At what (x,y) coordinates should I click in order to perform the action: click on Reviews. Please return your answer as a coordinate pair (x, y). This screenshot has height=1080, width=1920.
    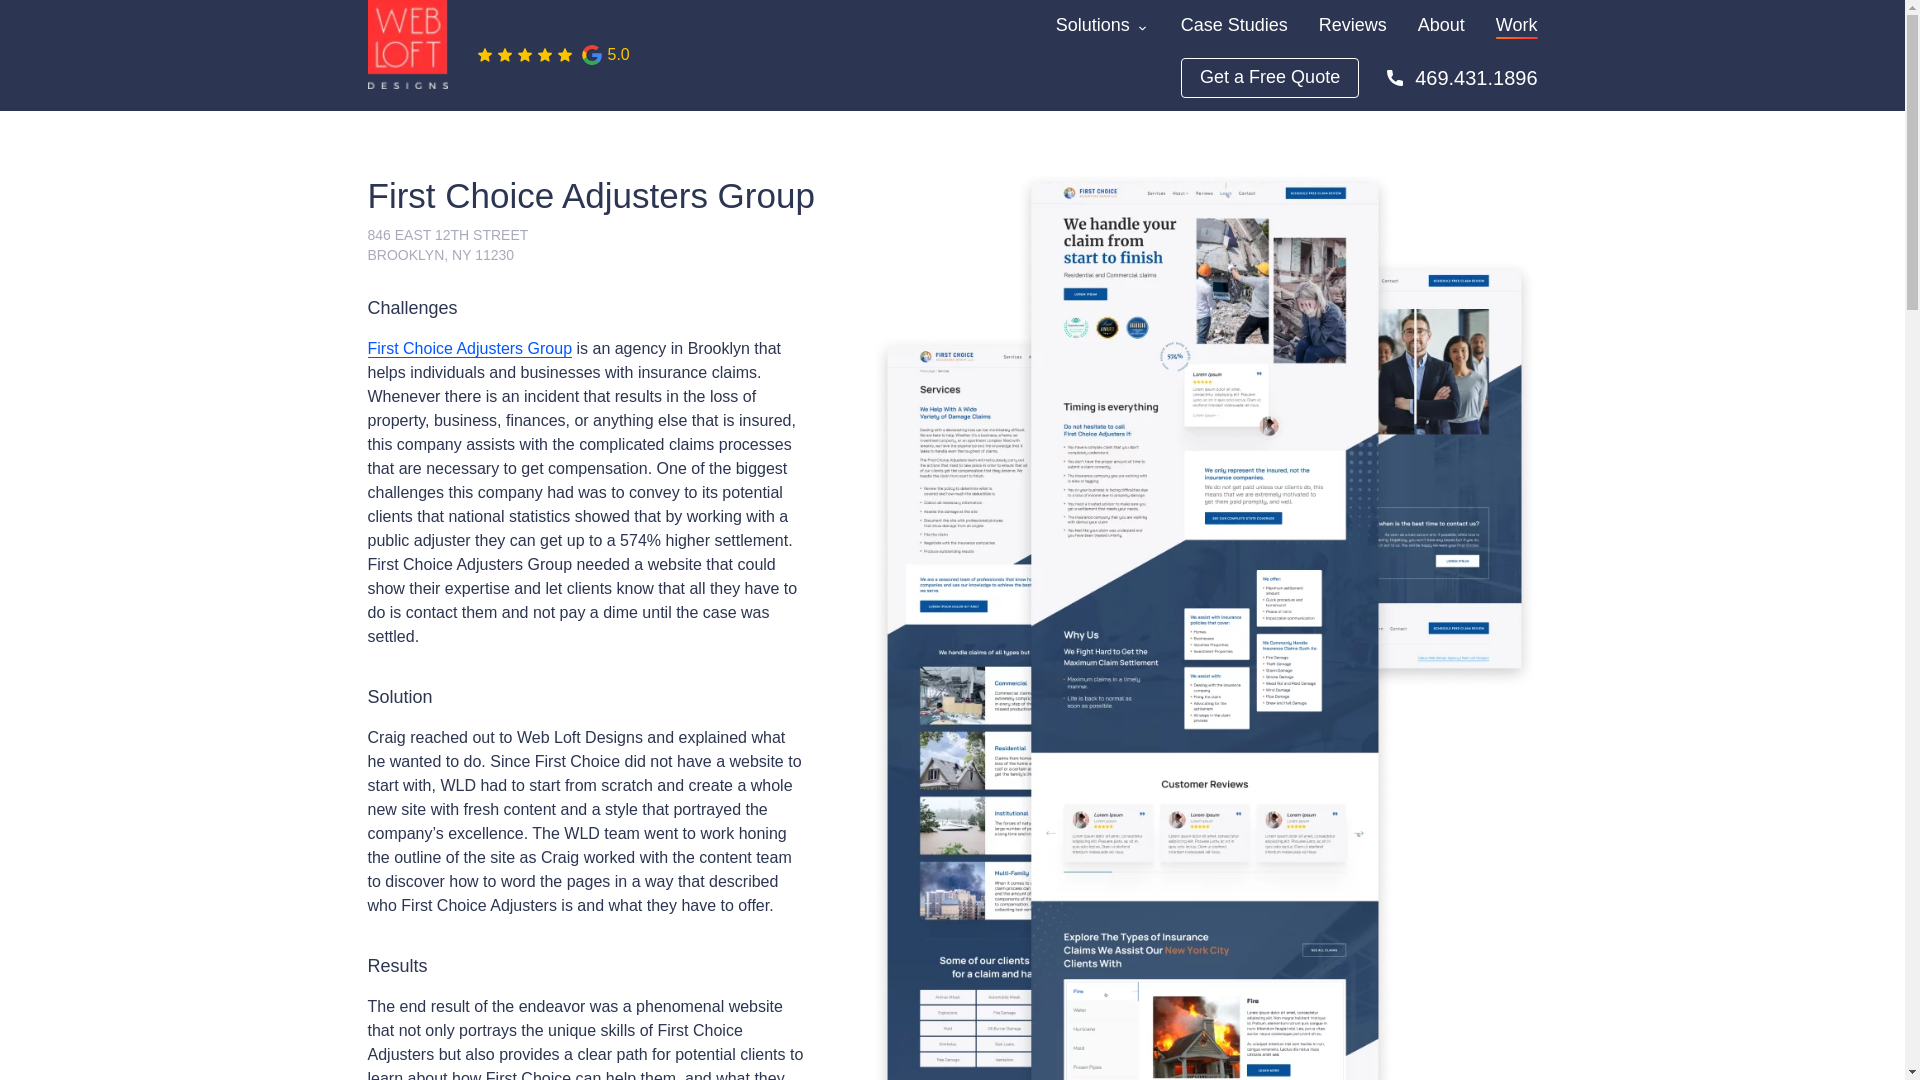
    Looking at the image, I should click on (1352, 24).